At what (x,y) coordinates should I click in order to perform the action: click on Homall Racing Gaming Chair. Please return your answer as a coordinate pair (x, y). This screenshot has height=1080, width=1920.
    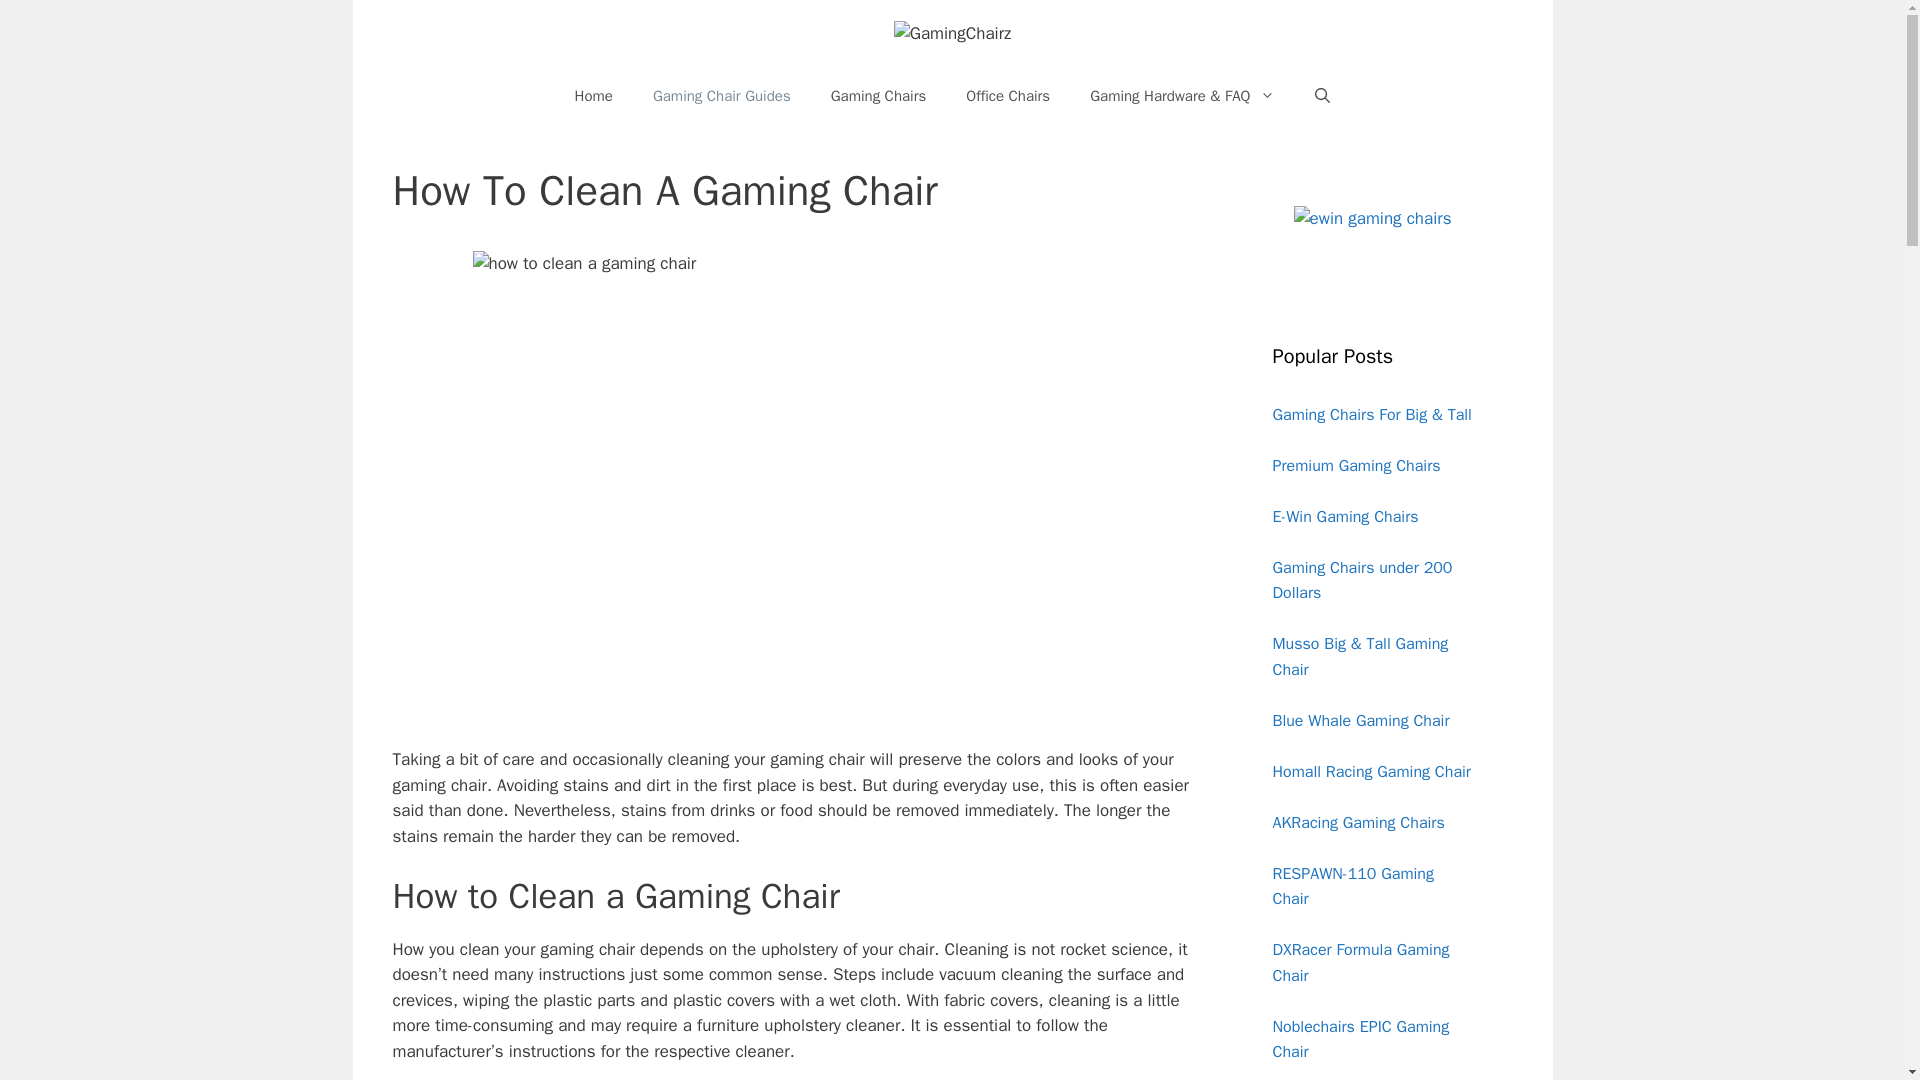
    Looking at the image, I should click on (1370, 772).